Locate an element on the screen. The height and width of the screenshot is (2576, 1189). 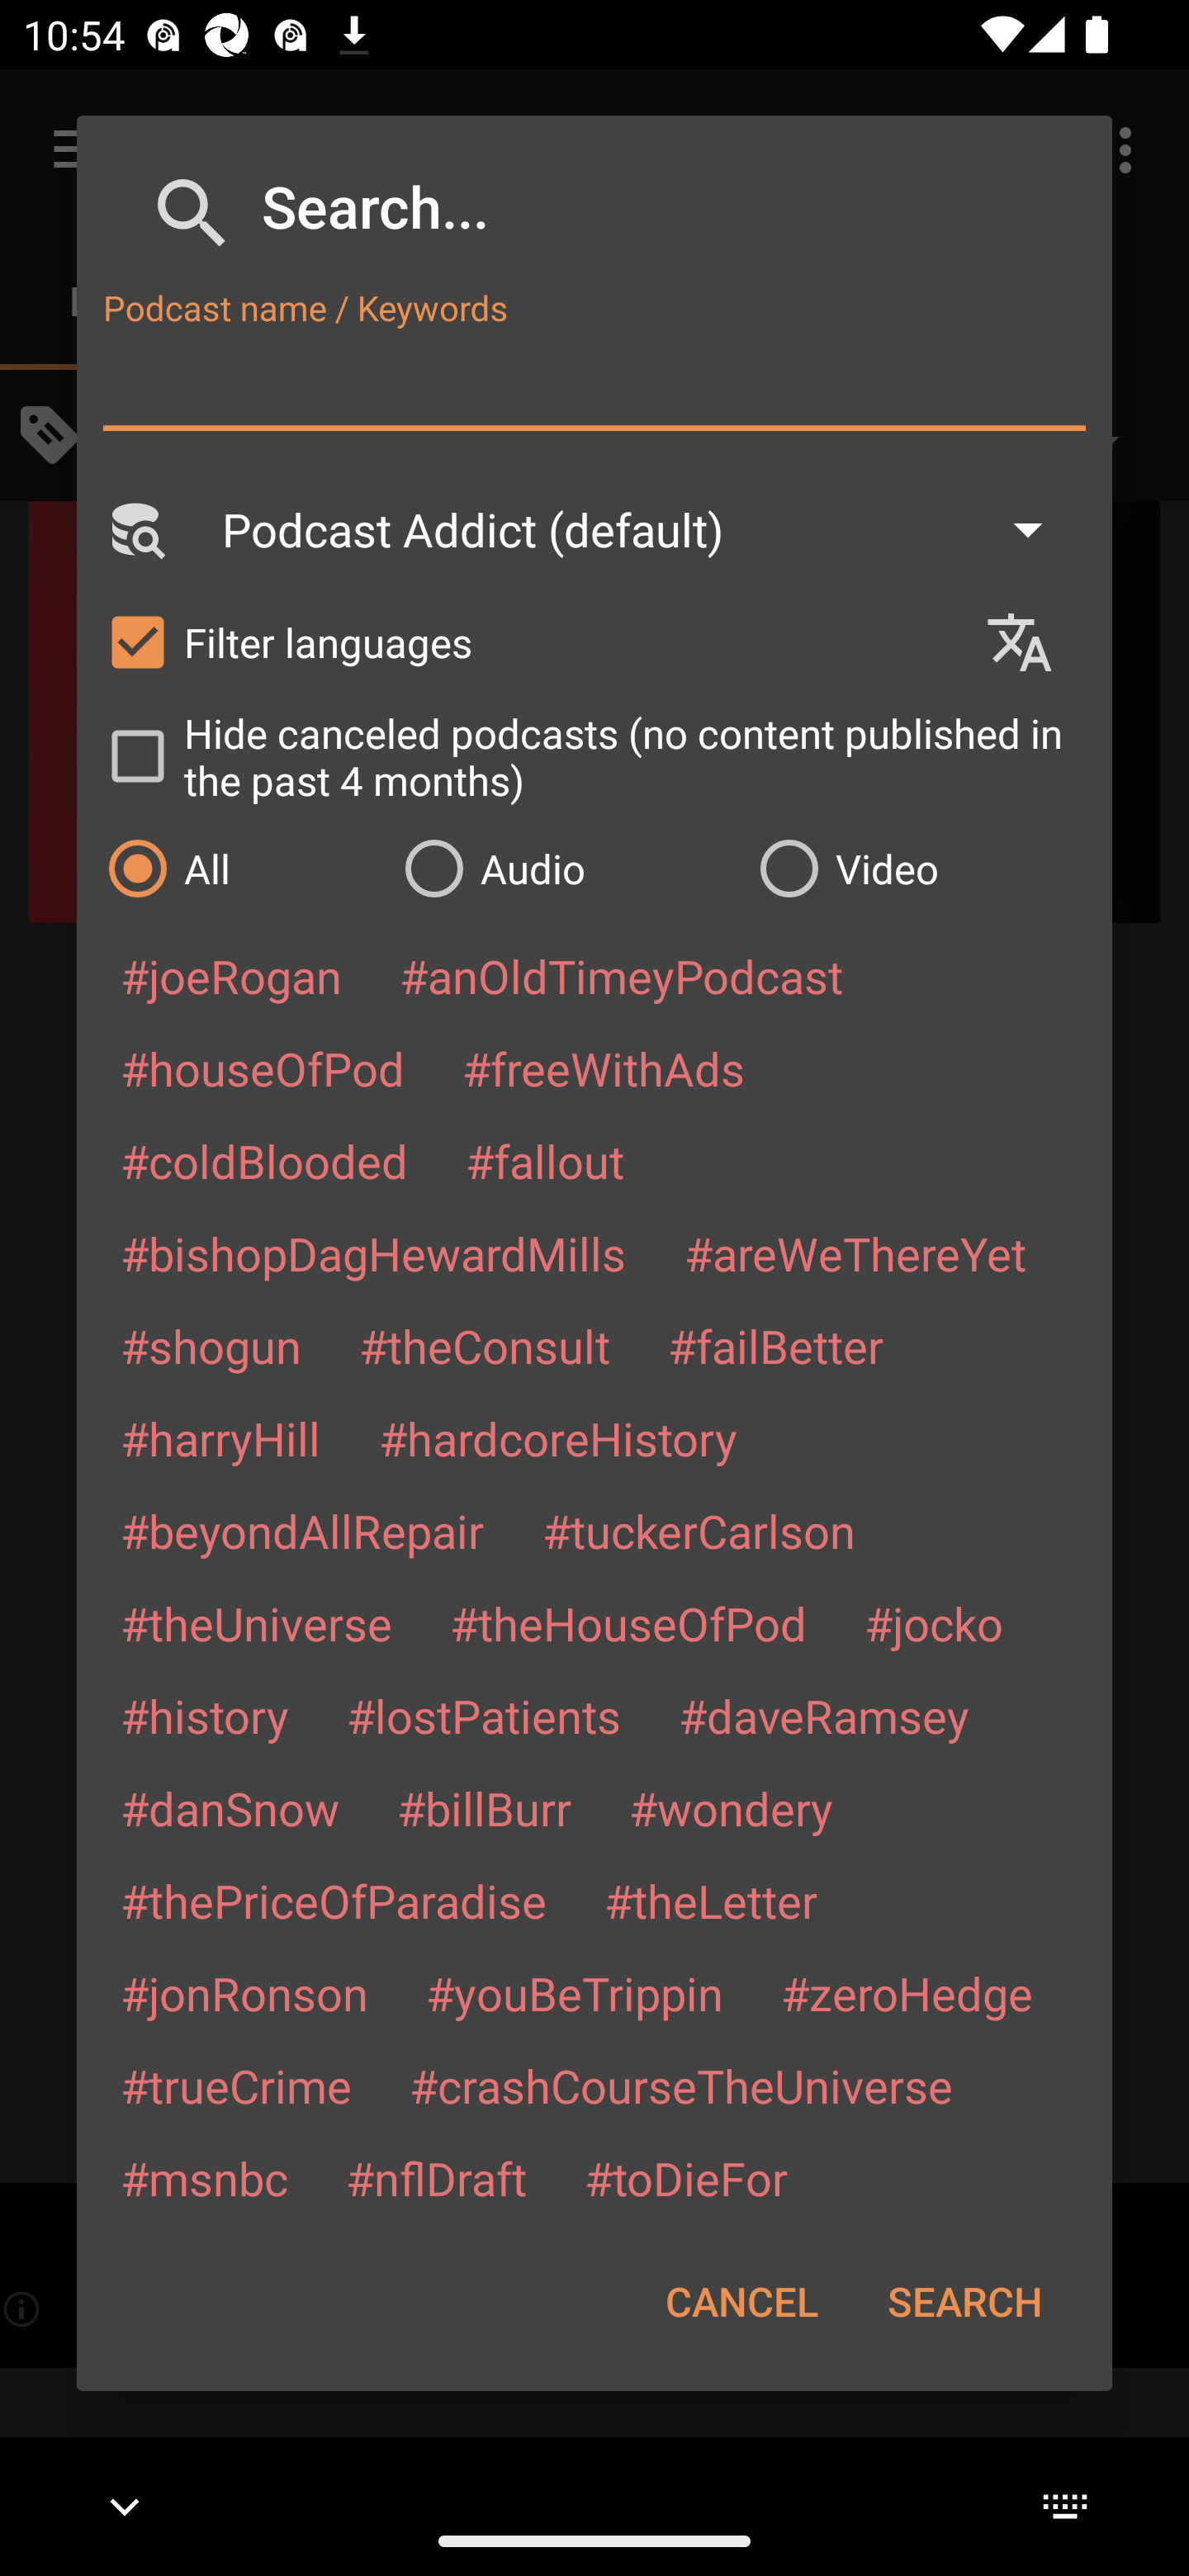
#youBeTrippin is located at coordinates (574, 1993).